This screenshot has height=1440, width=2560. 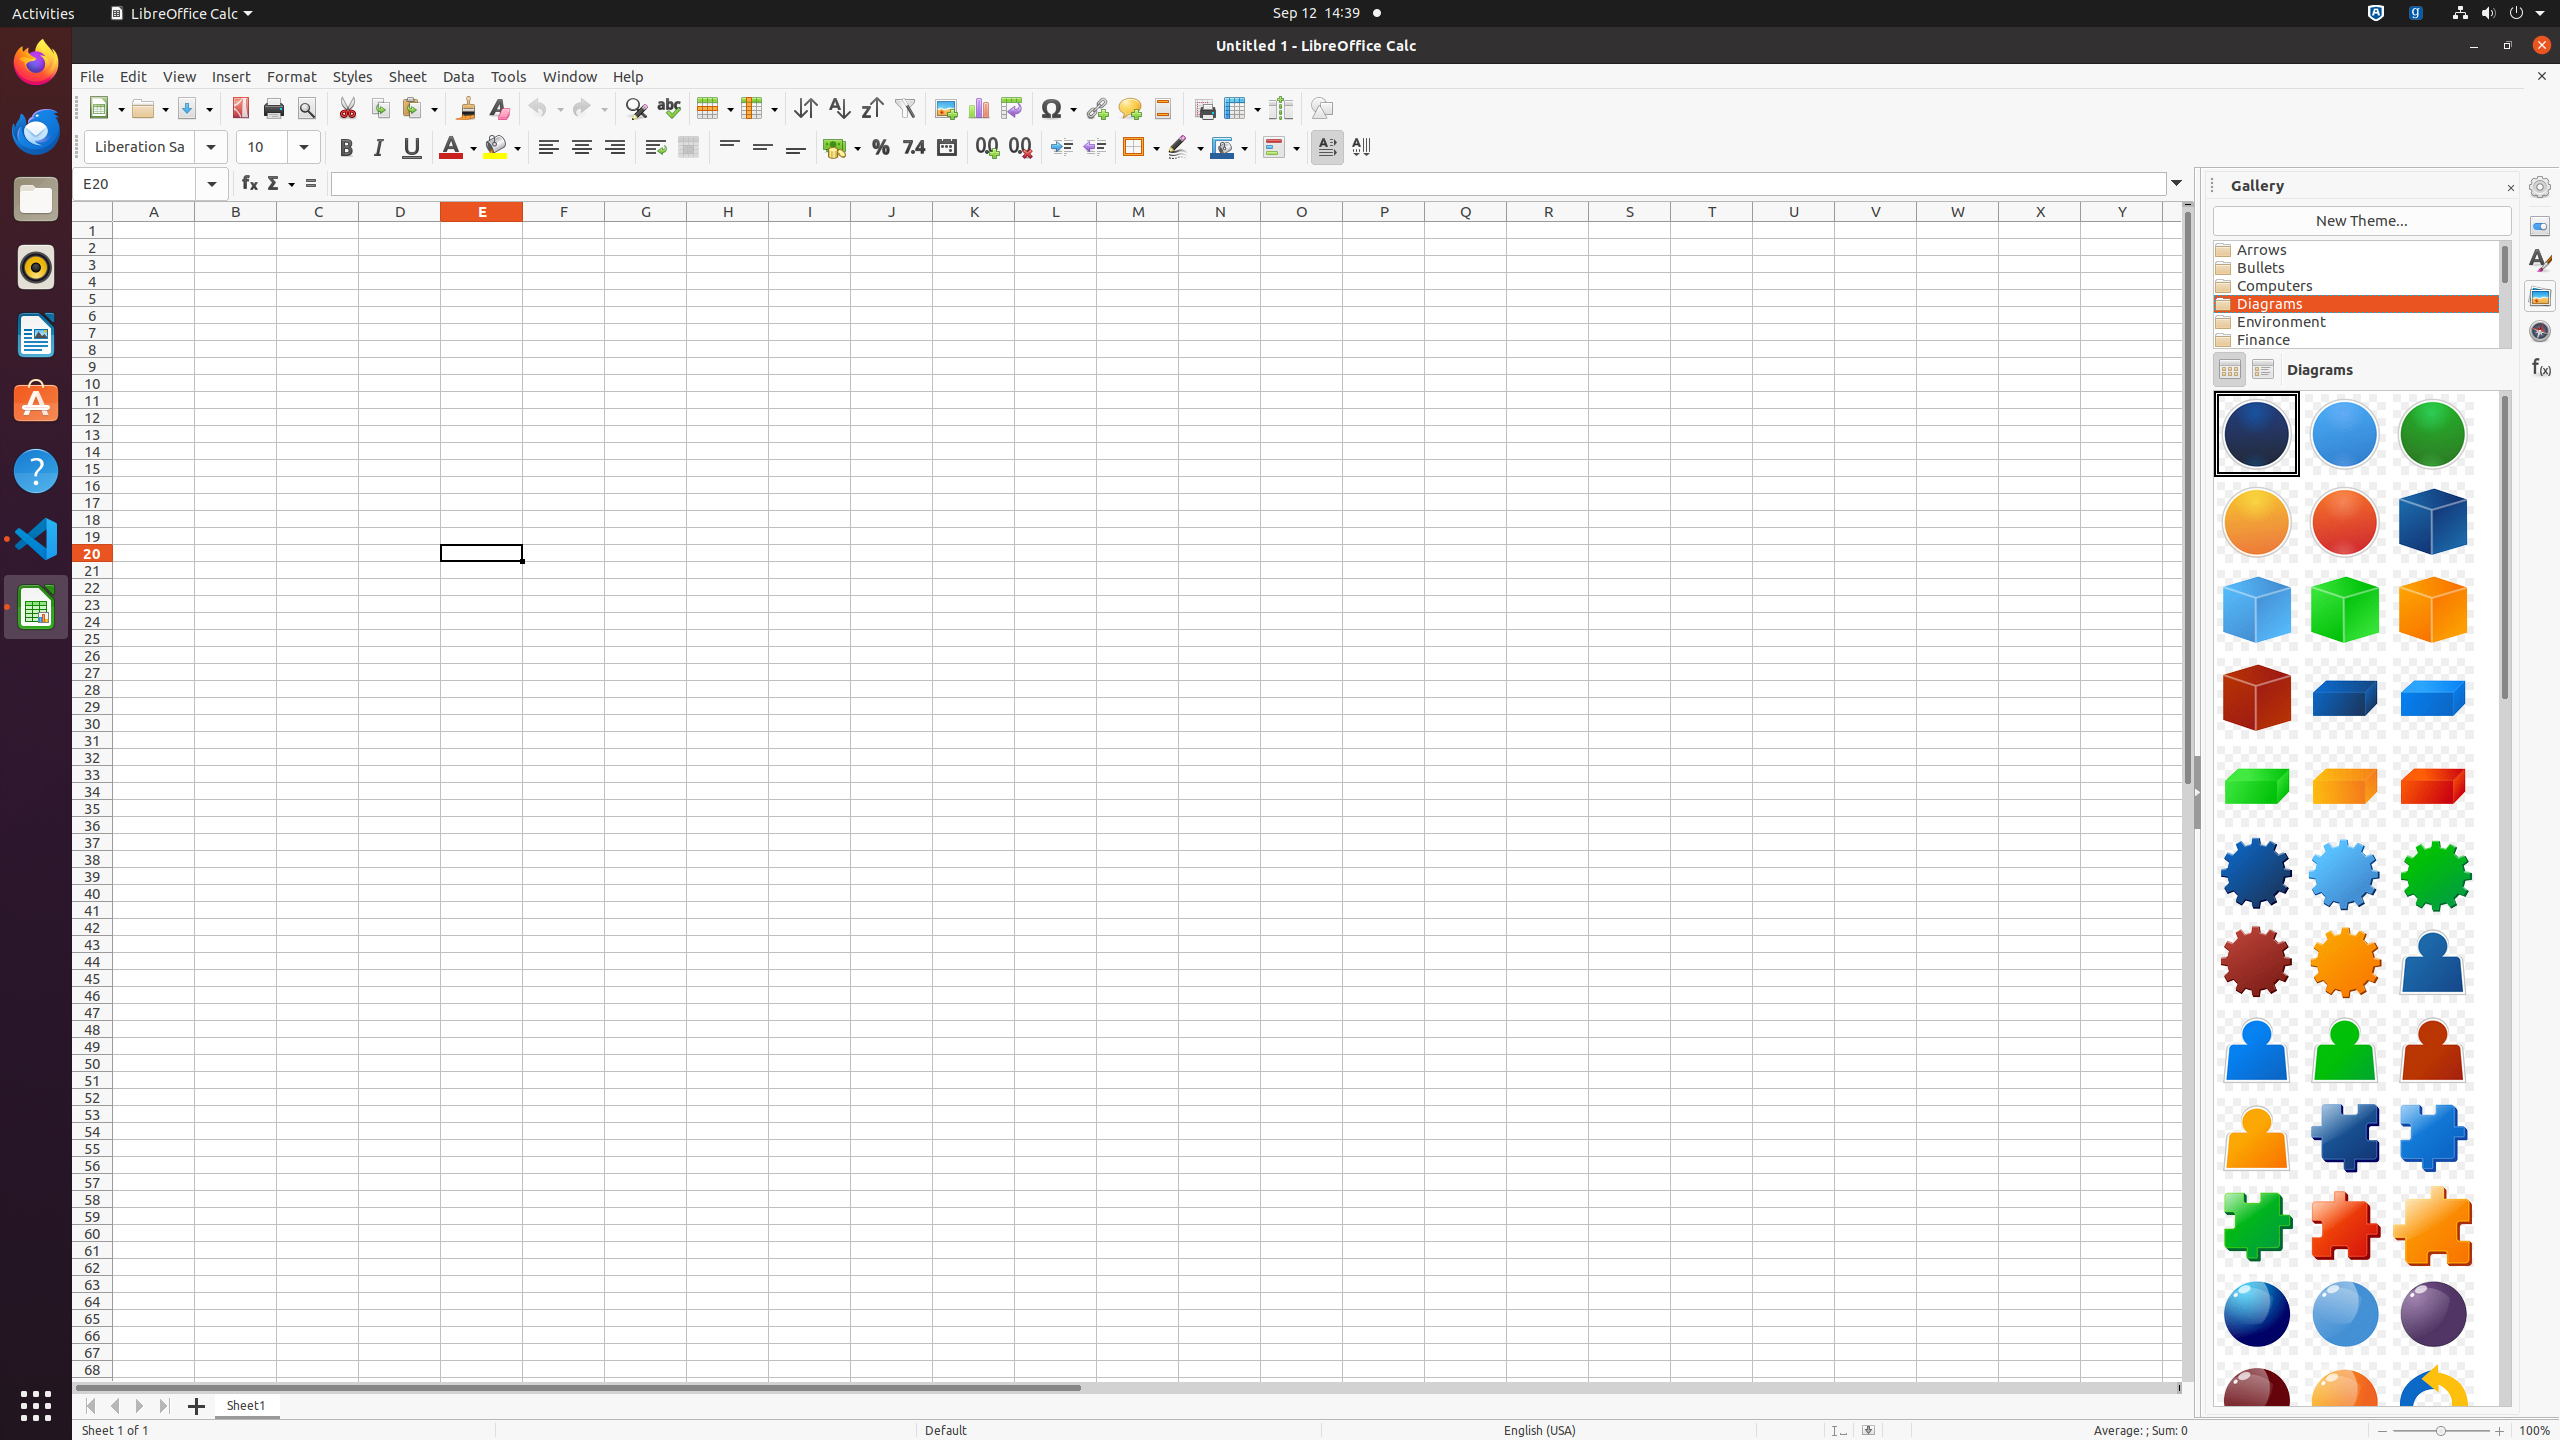 I want to click on Vertical scroll bar, so click(x=2188, y=794).